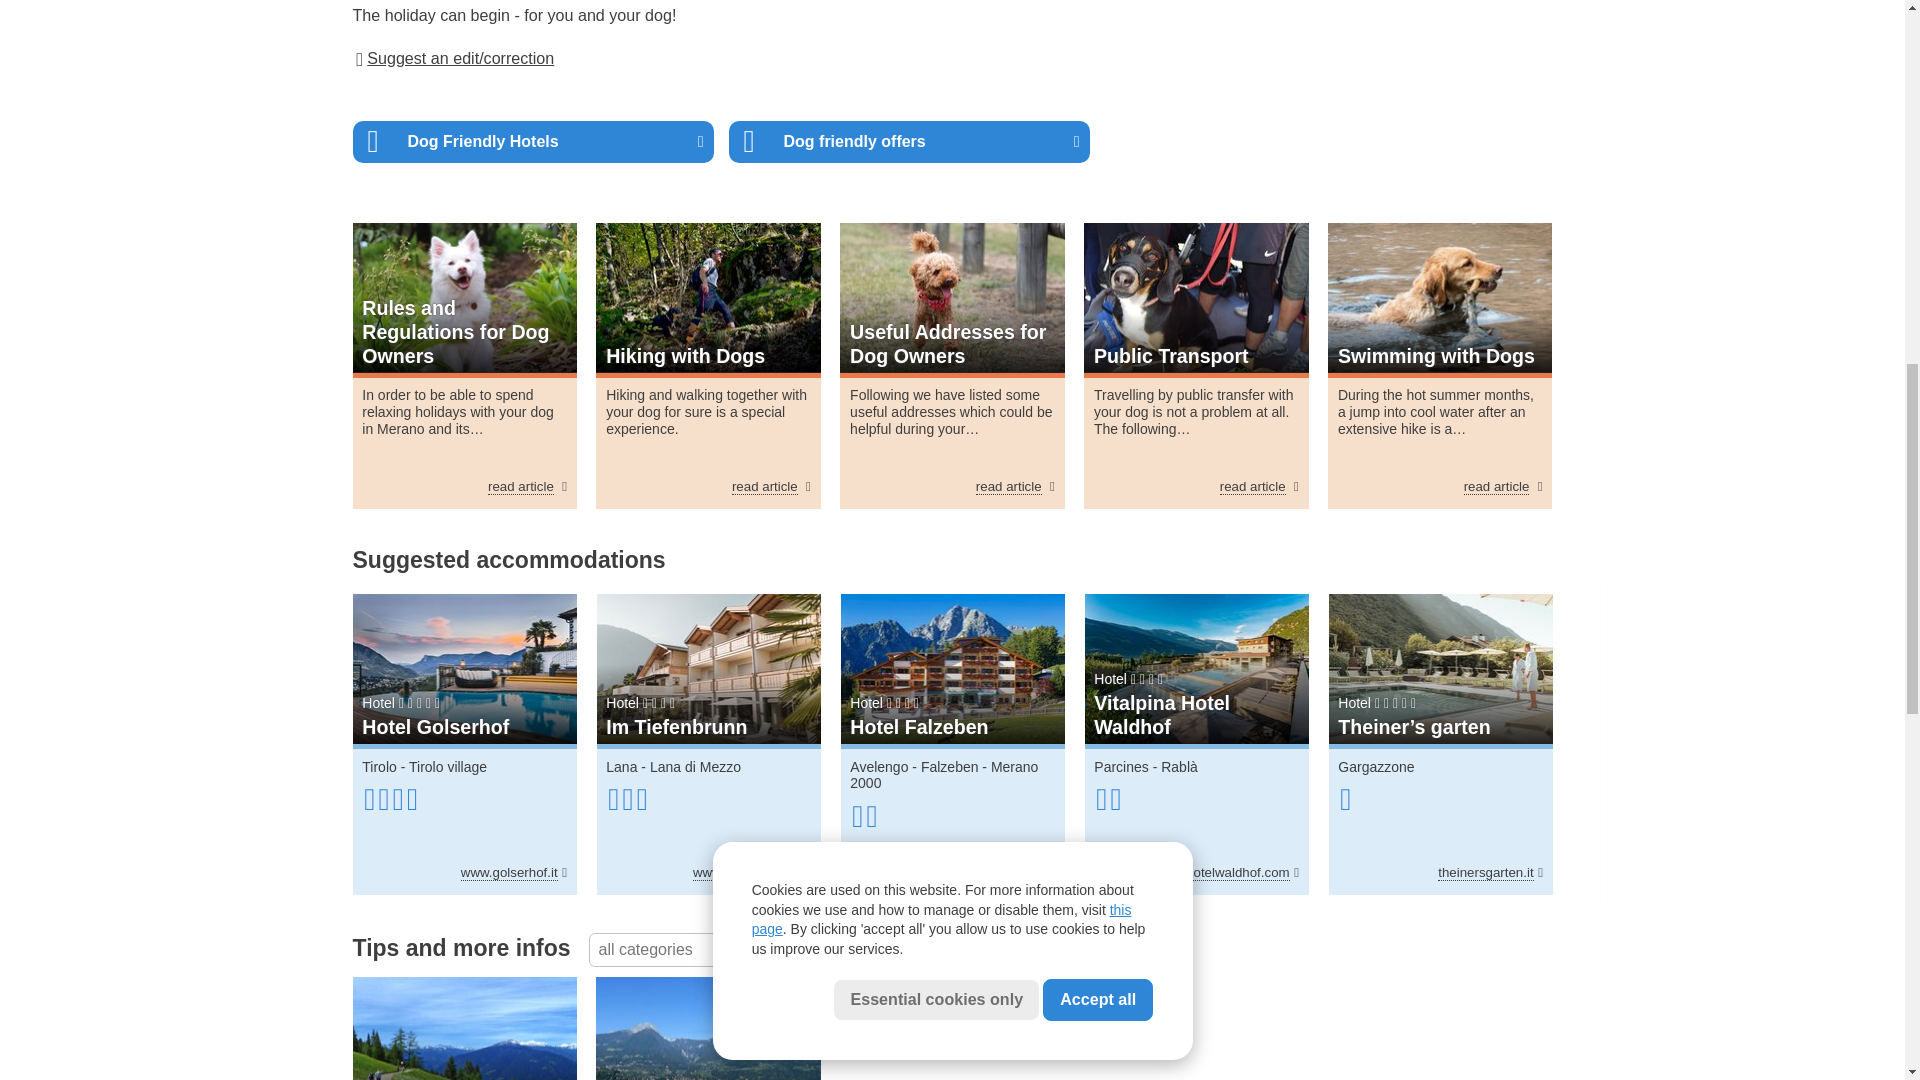  Describe the element at coordinates (532, 142) in the screenshot. I see `Dog Friendly Hotels` at that location.